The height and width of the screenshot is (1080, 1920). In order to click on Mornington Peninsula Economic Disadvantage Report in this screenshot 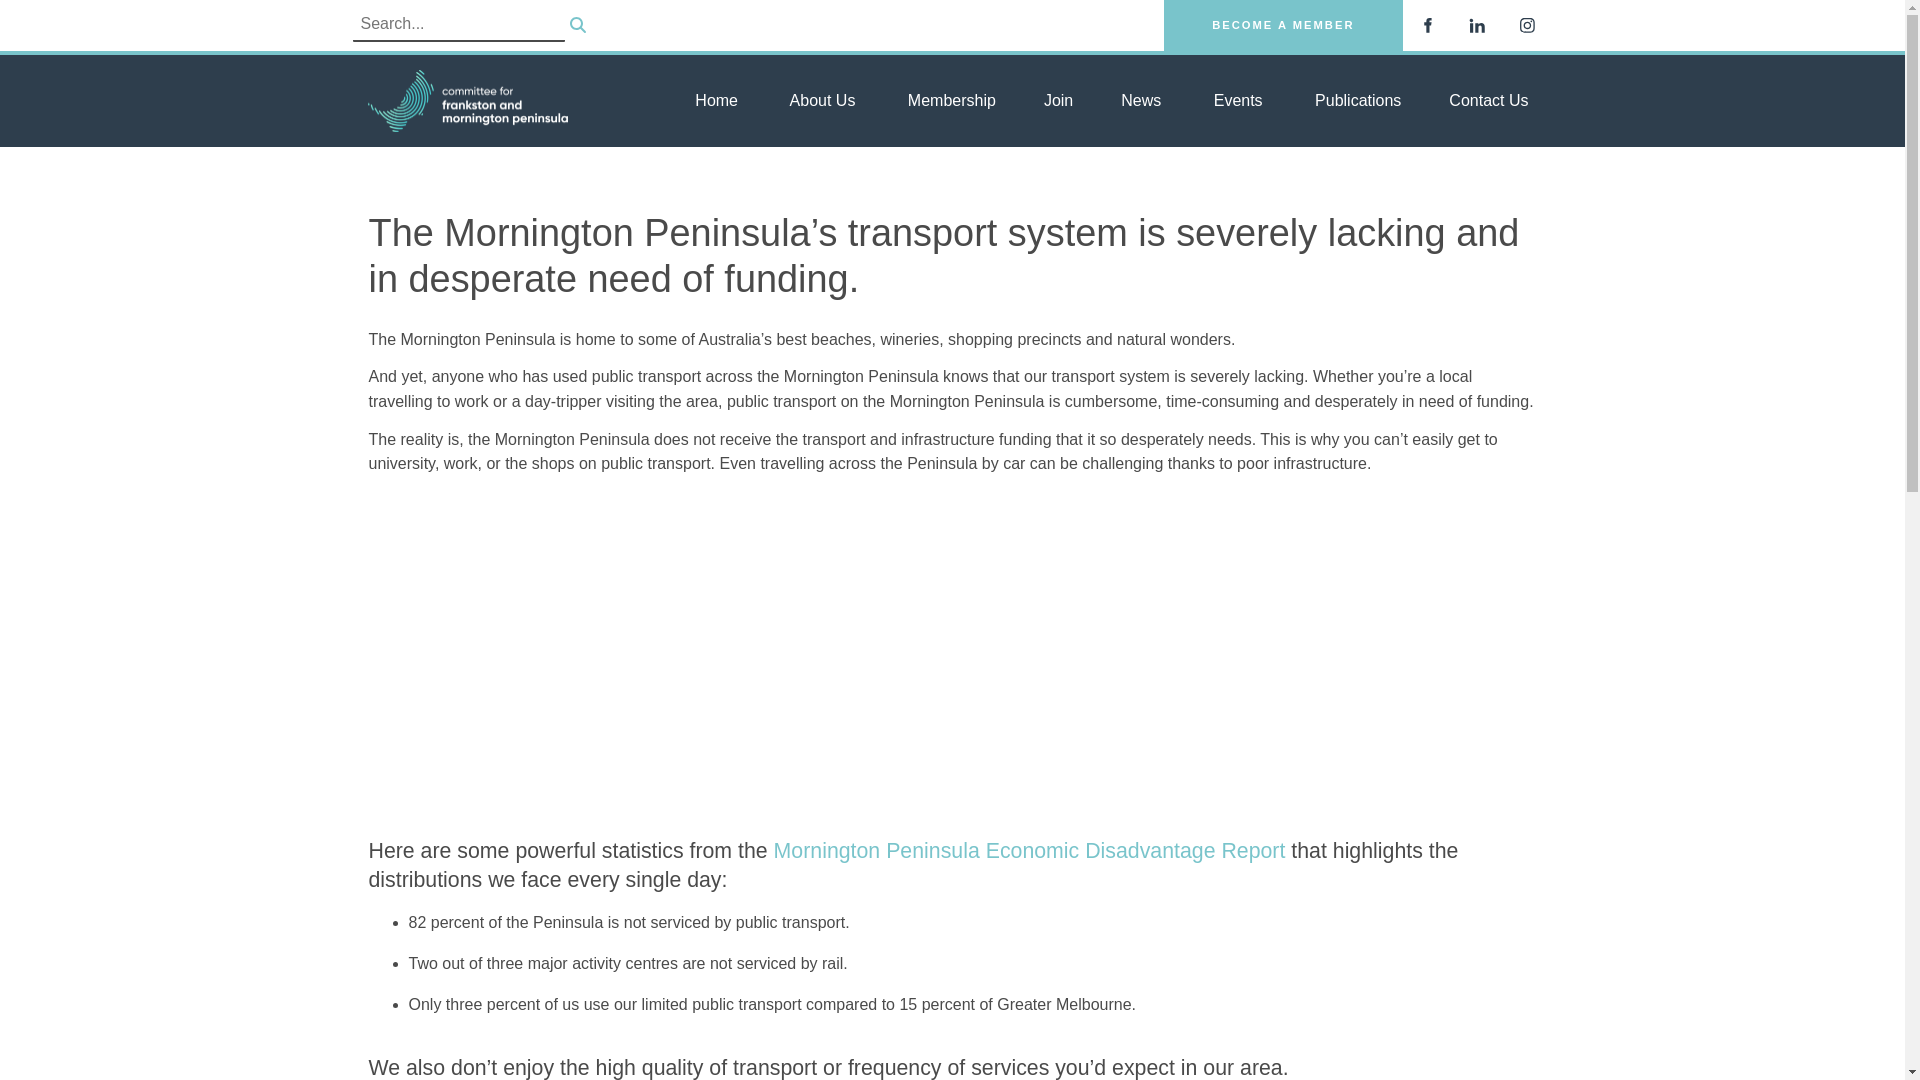, I will do `click(1030, 850)`.